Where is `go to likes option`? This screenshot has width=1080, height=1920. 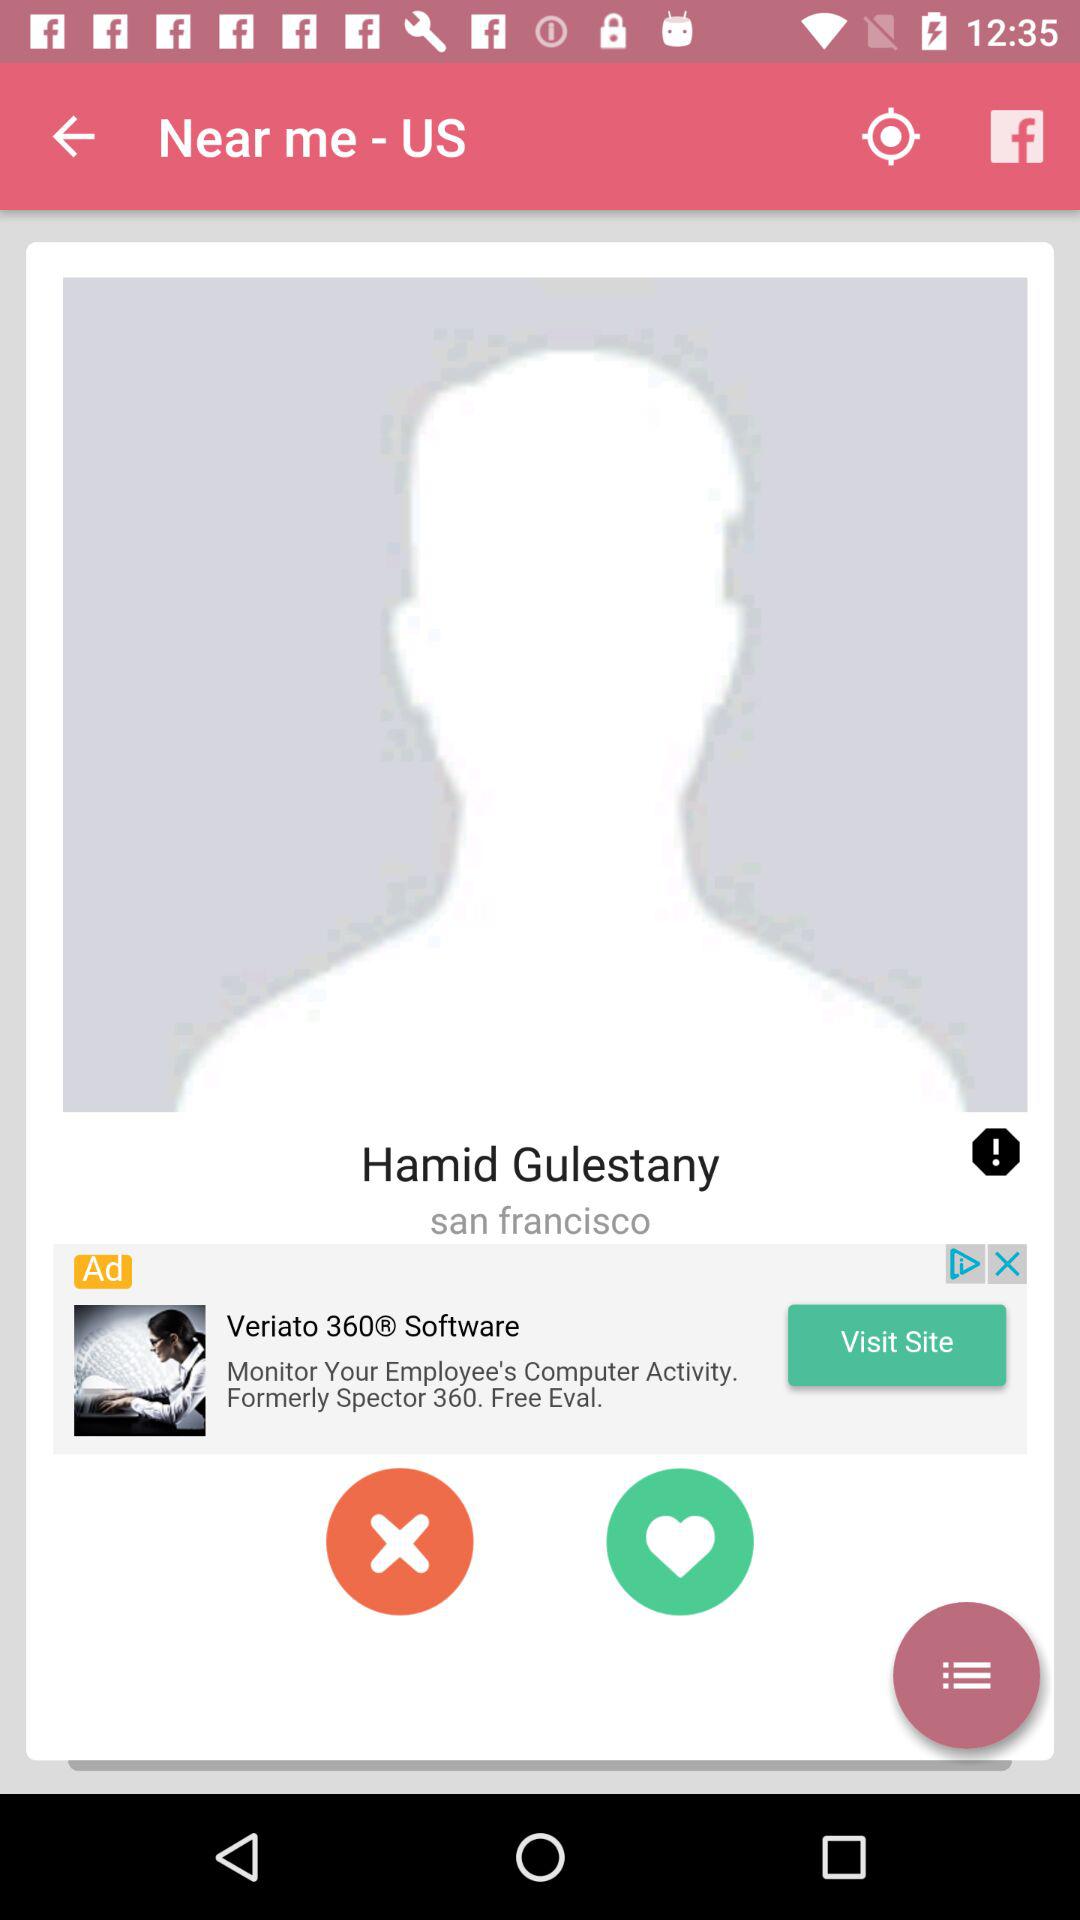
go to likes option is located at coordinates (680, 1542).